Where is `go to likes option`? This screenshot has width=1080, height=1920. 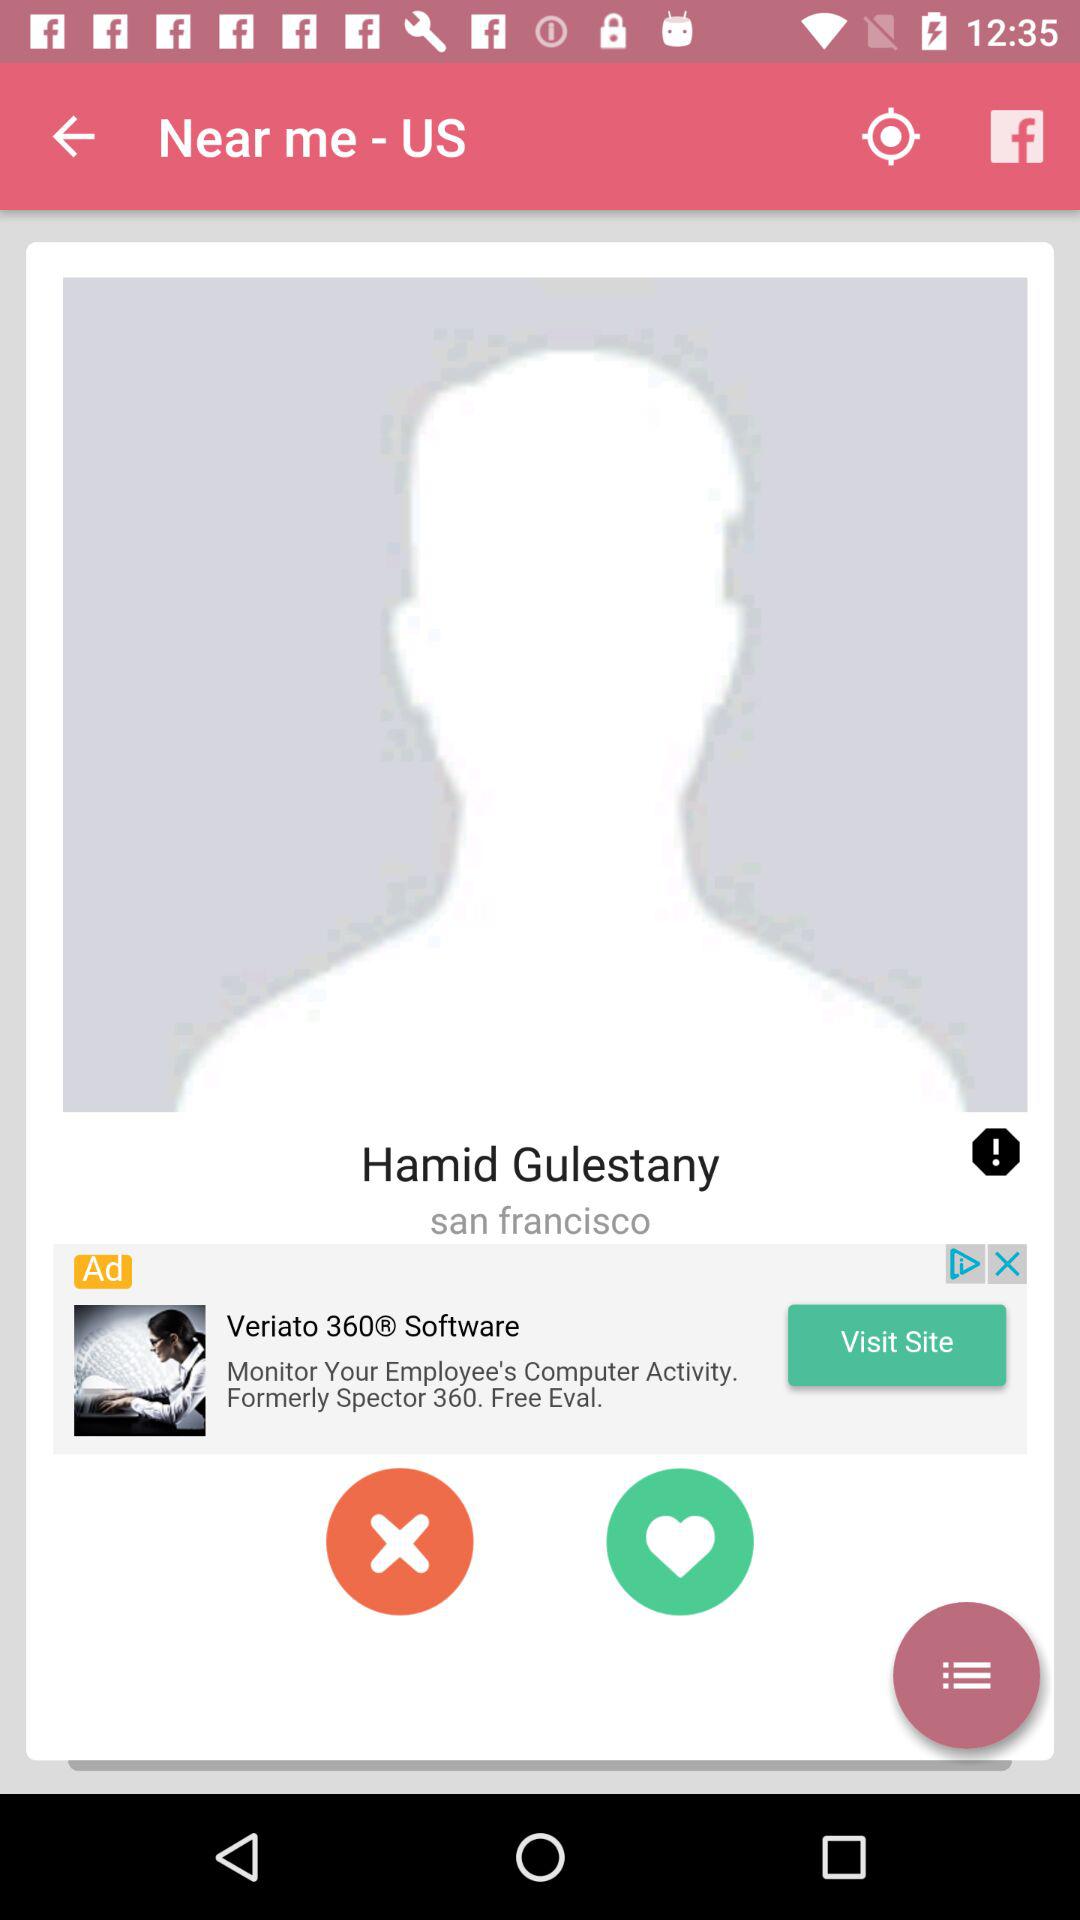
go to likes option is located at coordinates (680, 1542).